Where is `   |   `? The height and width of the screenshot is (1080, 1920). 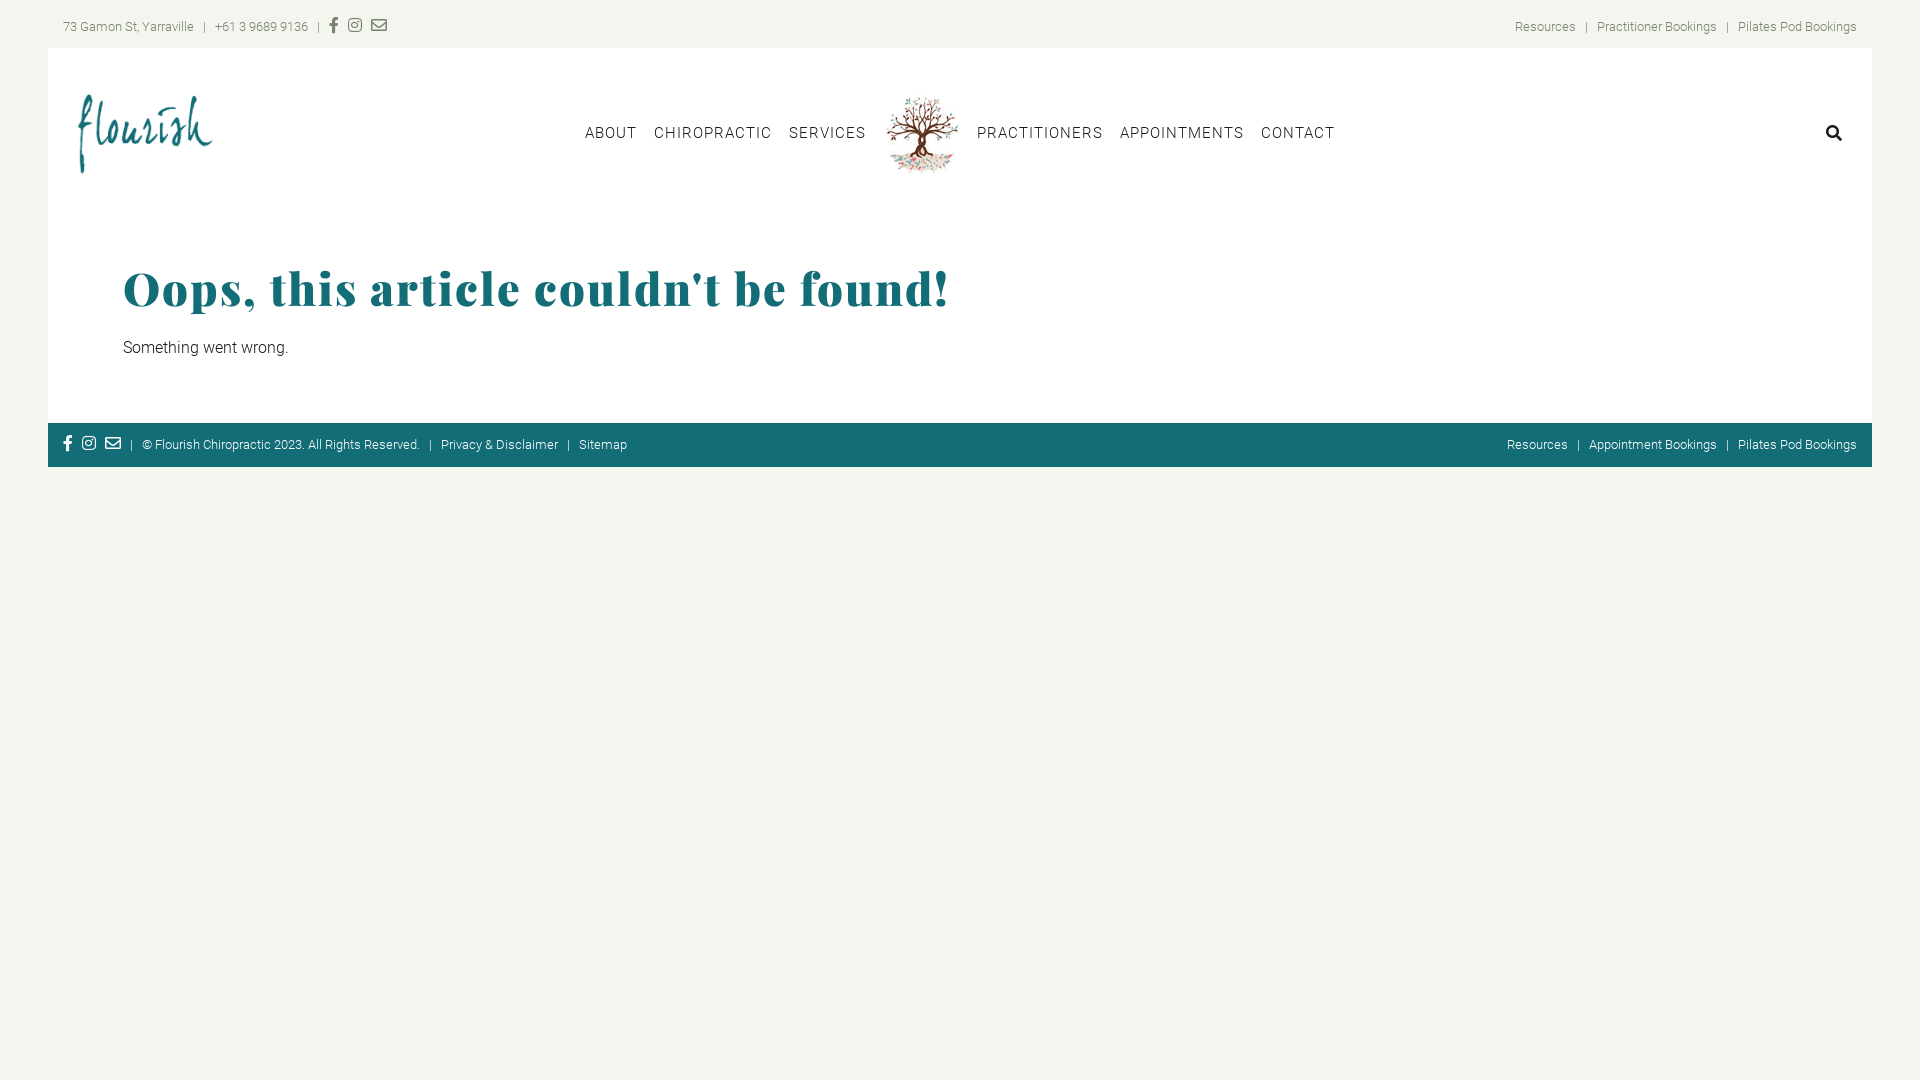    |    is located at coordinates (124, 444).